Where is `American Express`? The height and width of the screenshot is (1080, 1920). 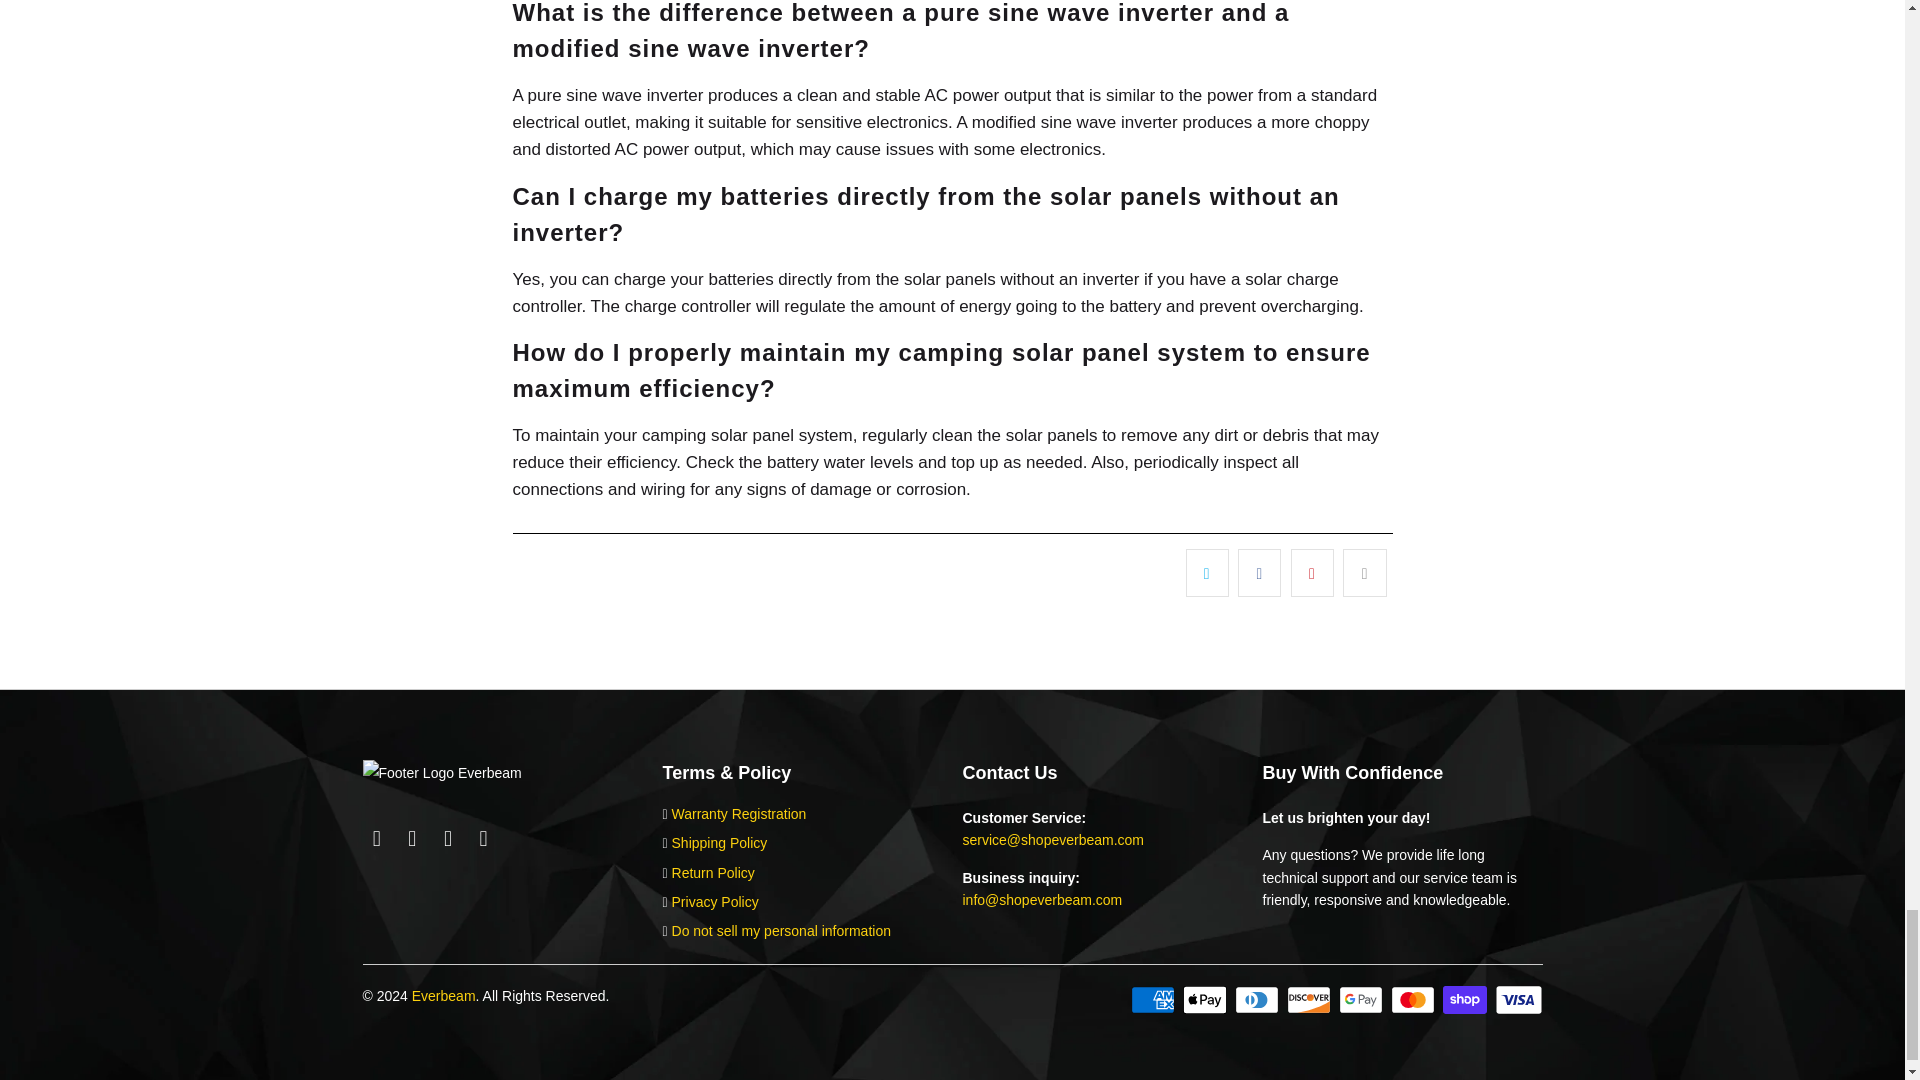
American Express is located at coordinates (1154, 1000).